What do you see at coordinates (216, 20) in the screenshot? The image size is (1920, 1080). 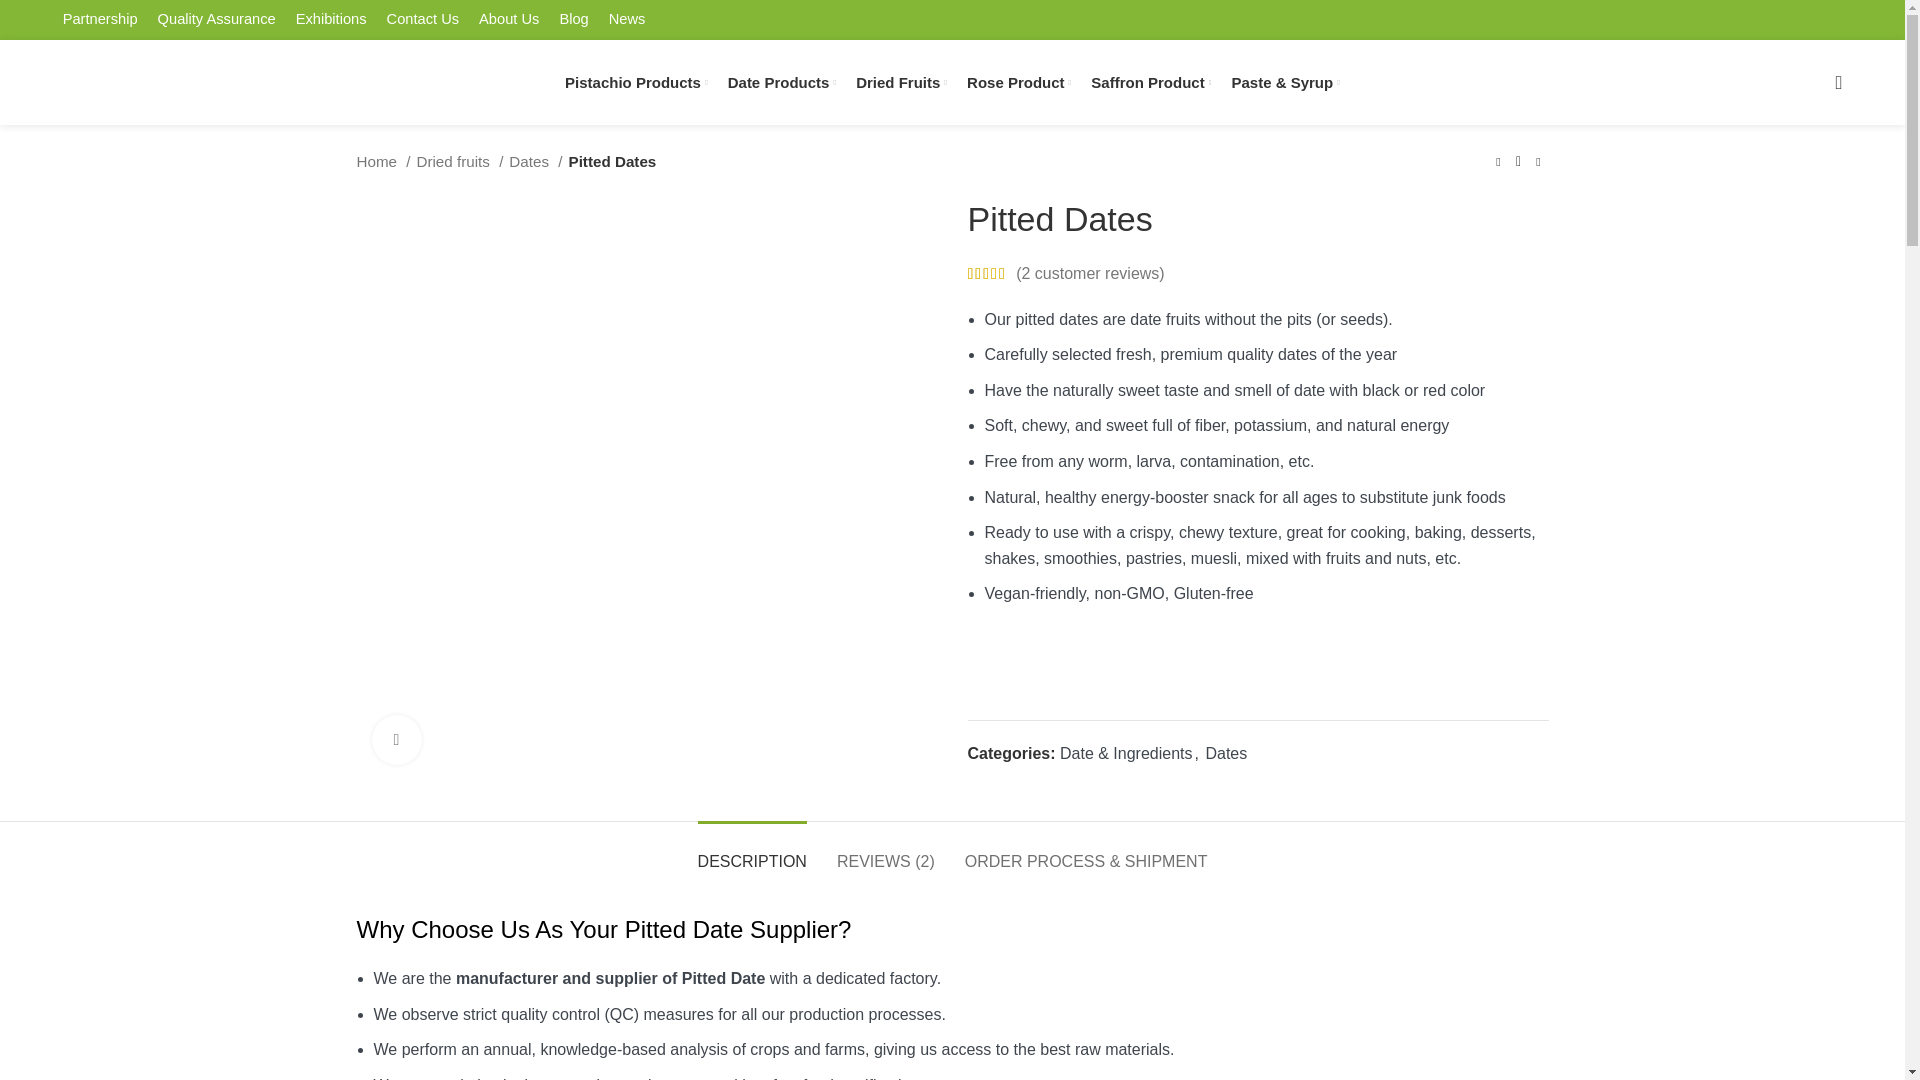 I see `Quality Assurance` at bounding box center [216, 20].